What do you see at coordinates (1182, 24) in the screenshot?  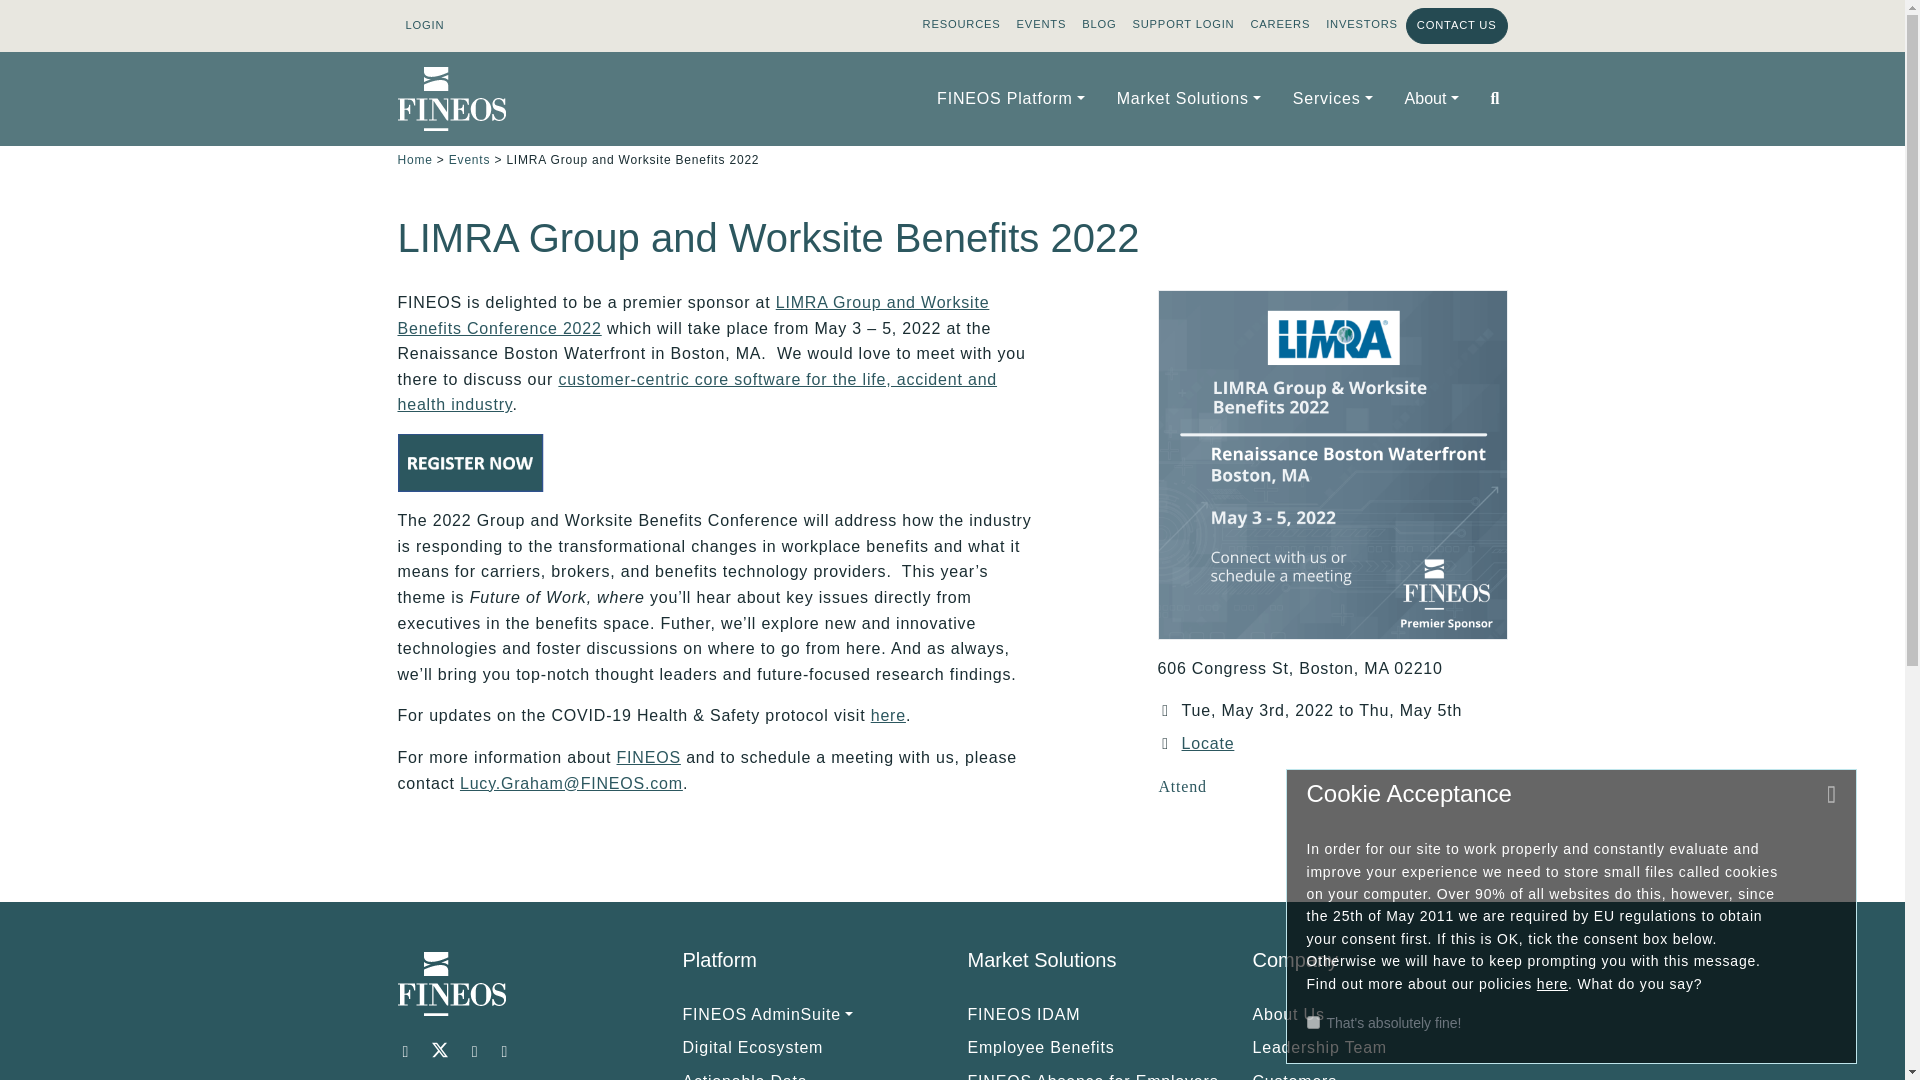 I see `Support Login` at bounding box center [1182, 24].